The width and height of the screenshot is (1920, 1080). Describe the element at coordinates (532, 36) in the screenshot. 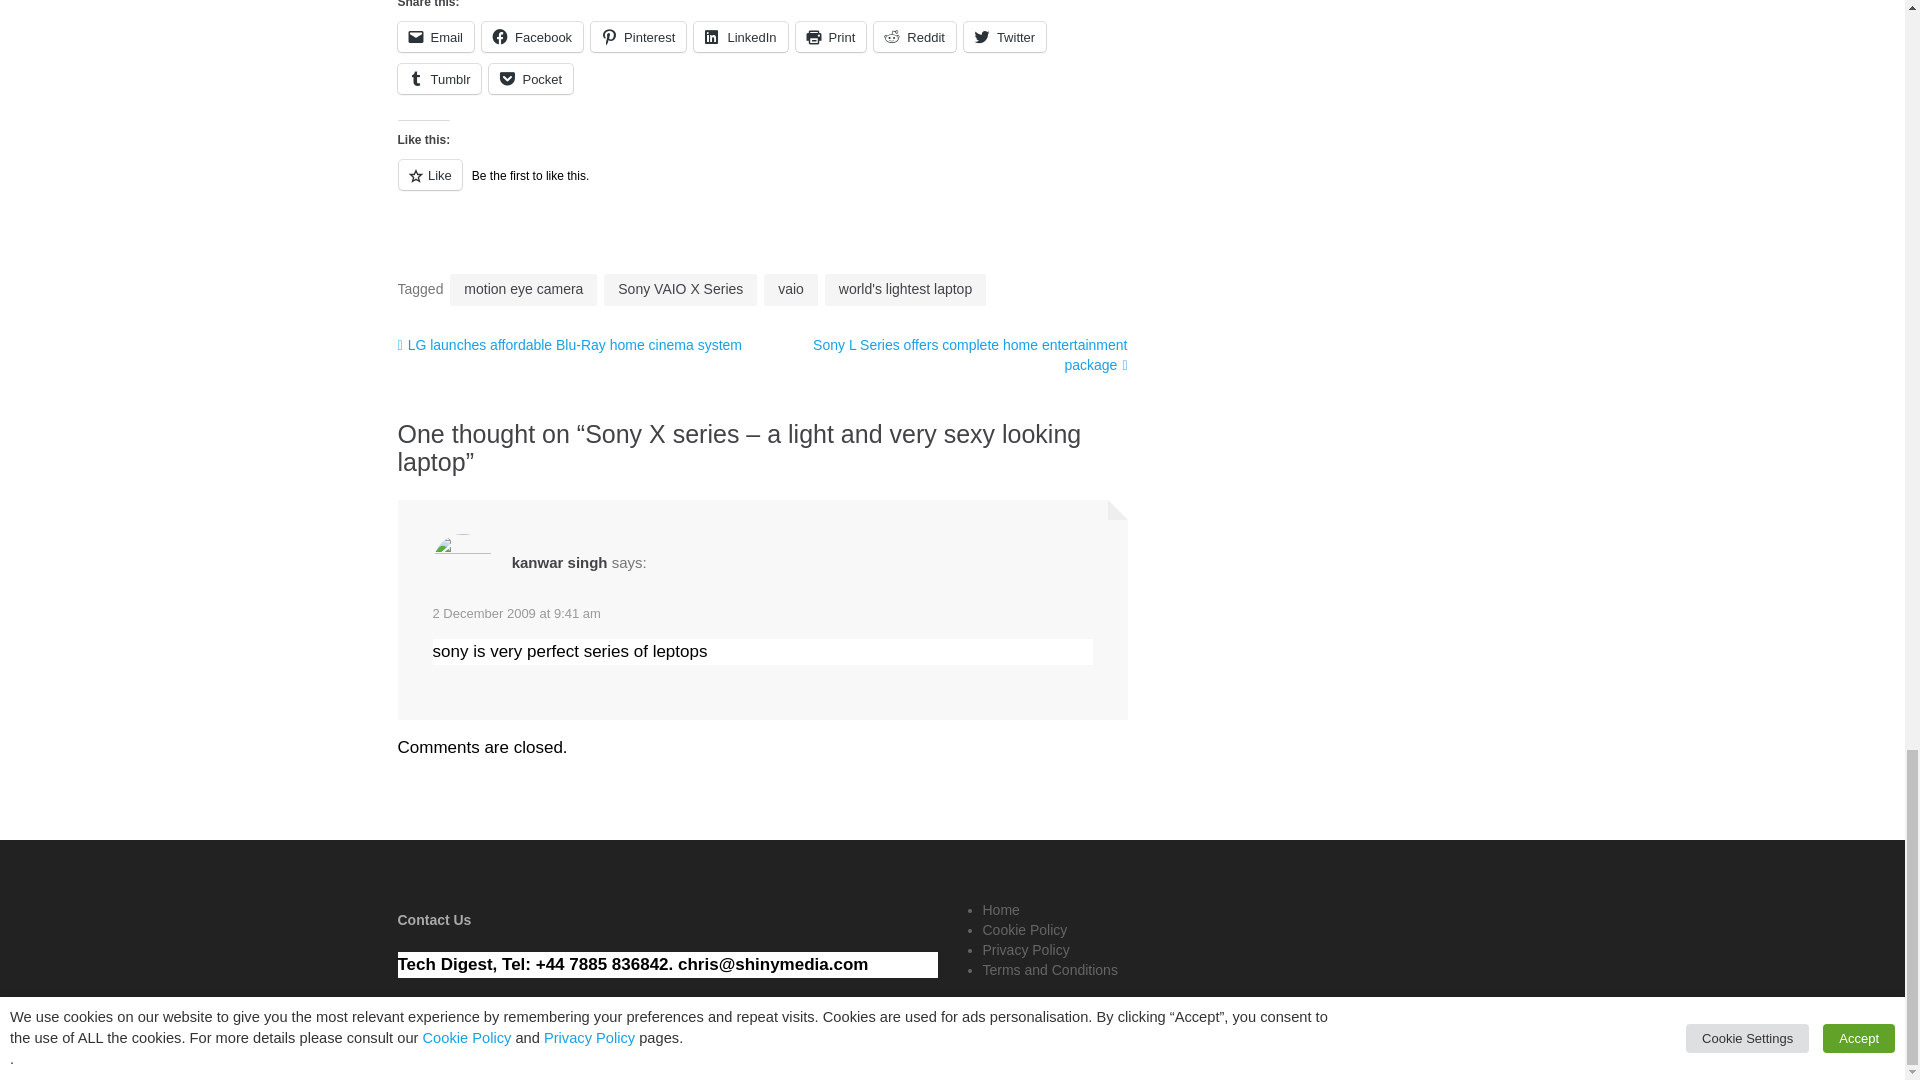

I see `Click to share on Facebook` at that location.